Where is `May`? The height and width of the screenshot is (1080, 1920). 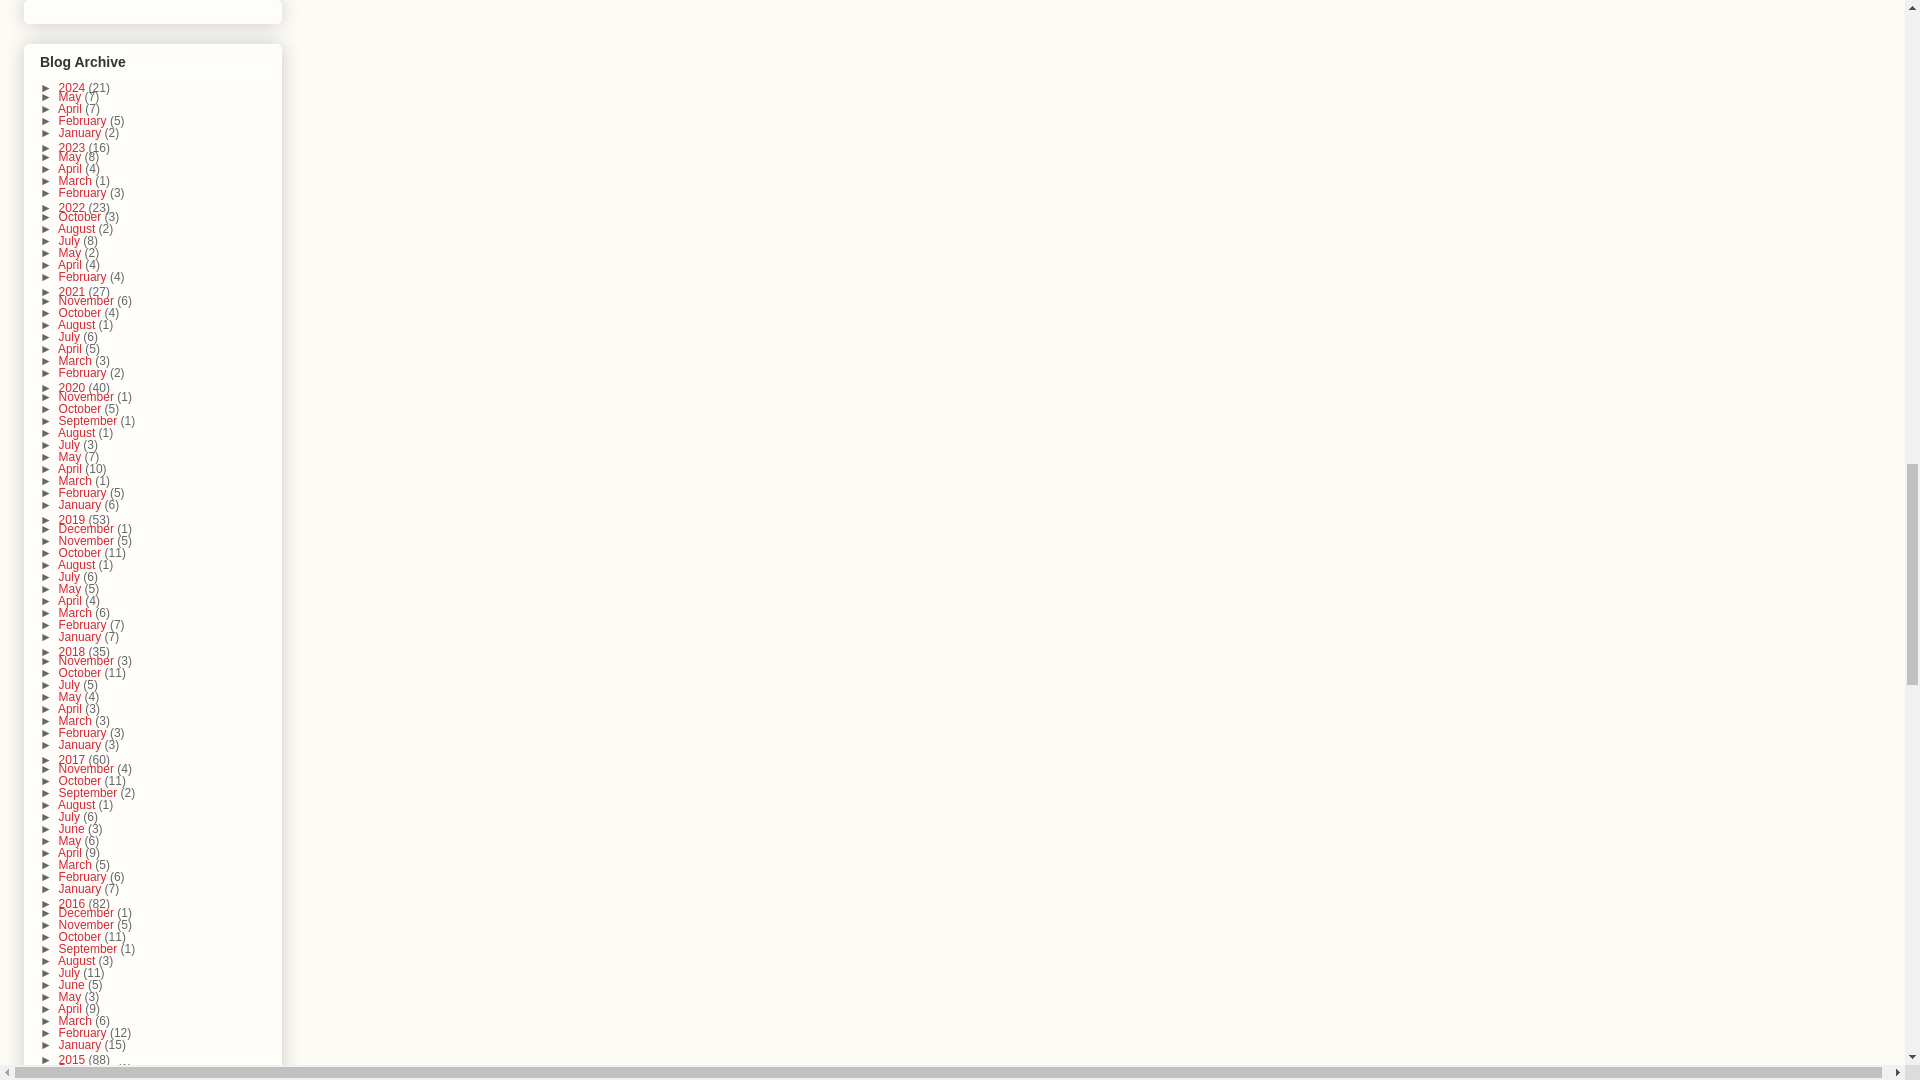
May is located at coordinates (72, 96).